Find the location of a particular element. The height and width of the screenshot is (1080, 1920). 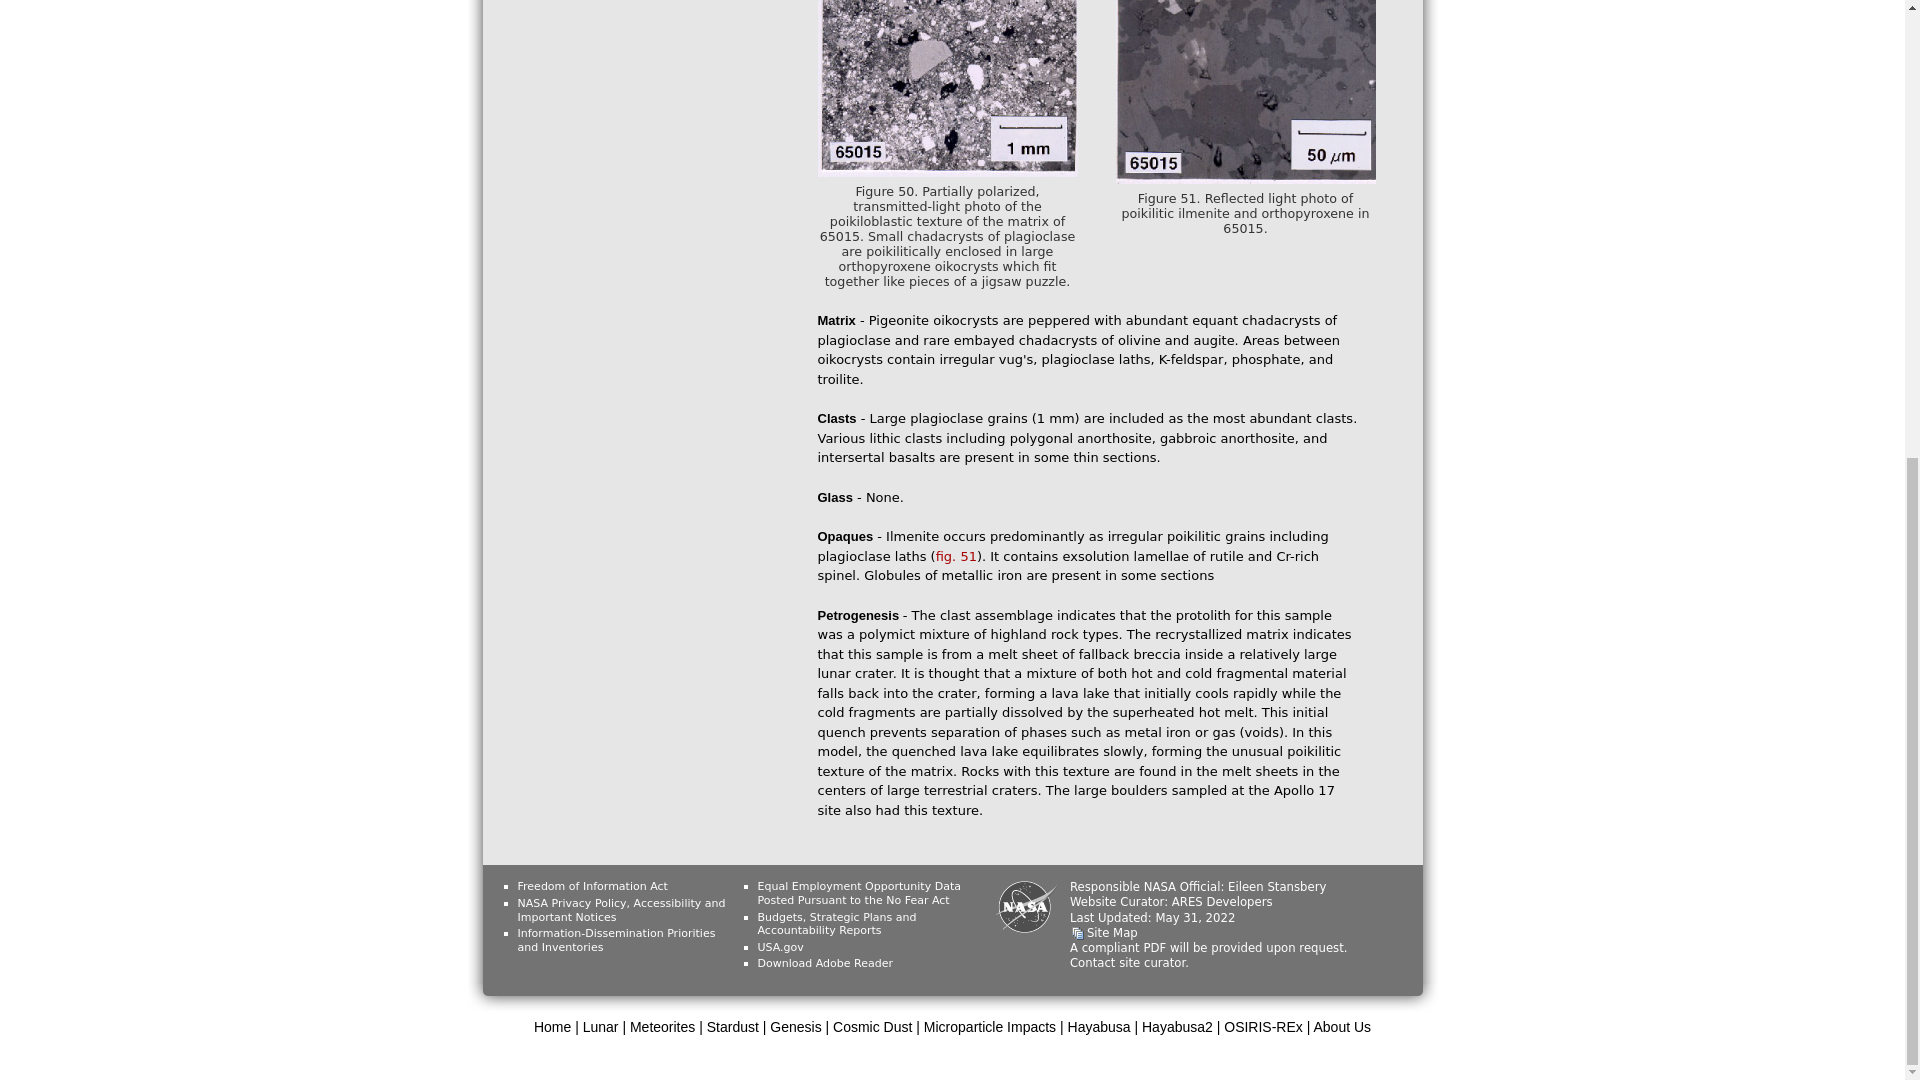

Thin section photo of sample 65015 in reflected light is located at coordinates (956, 556).